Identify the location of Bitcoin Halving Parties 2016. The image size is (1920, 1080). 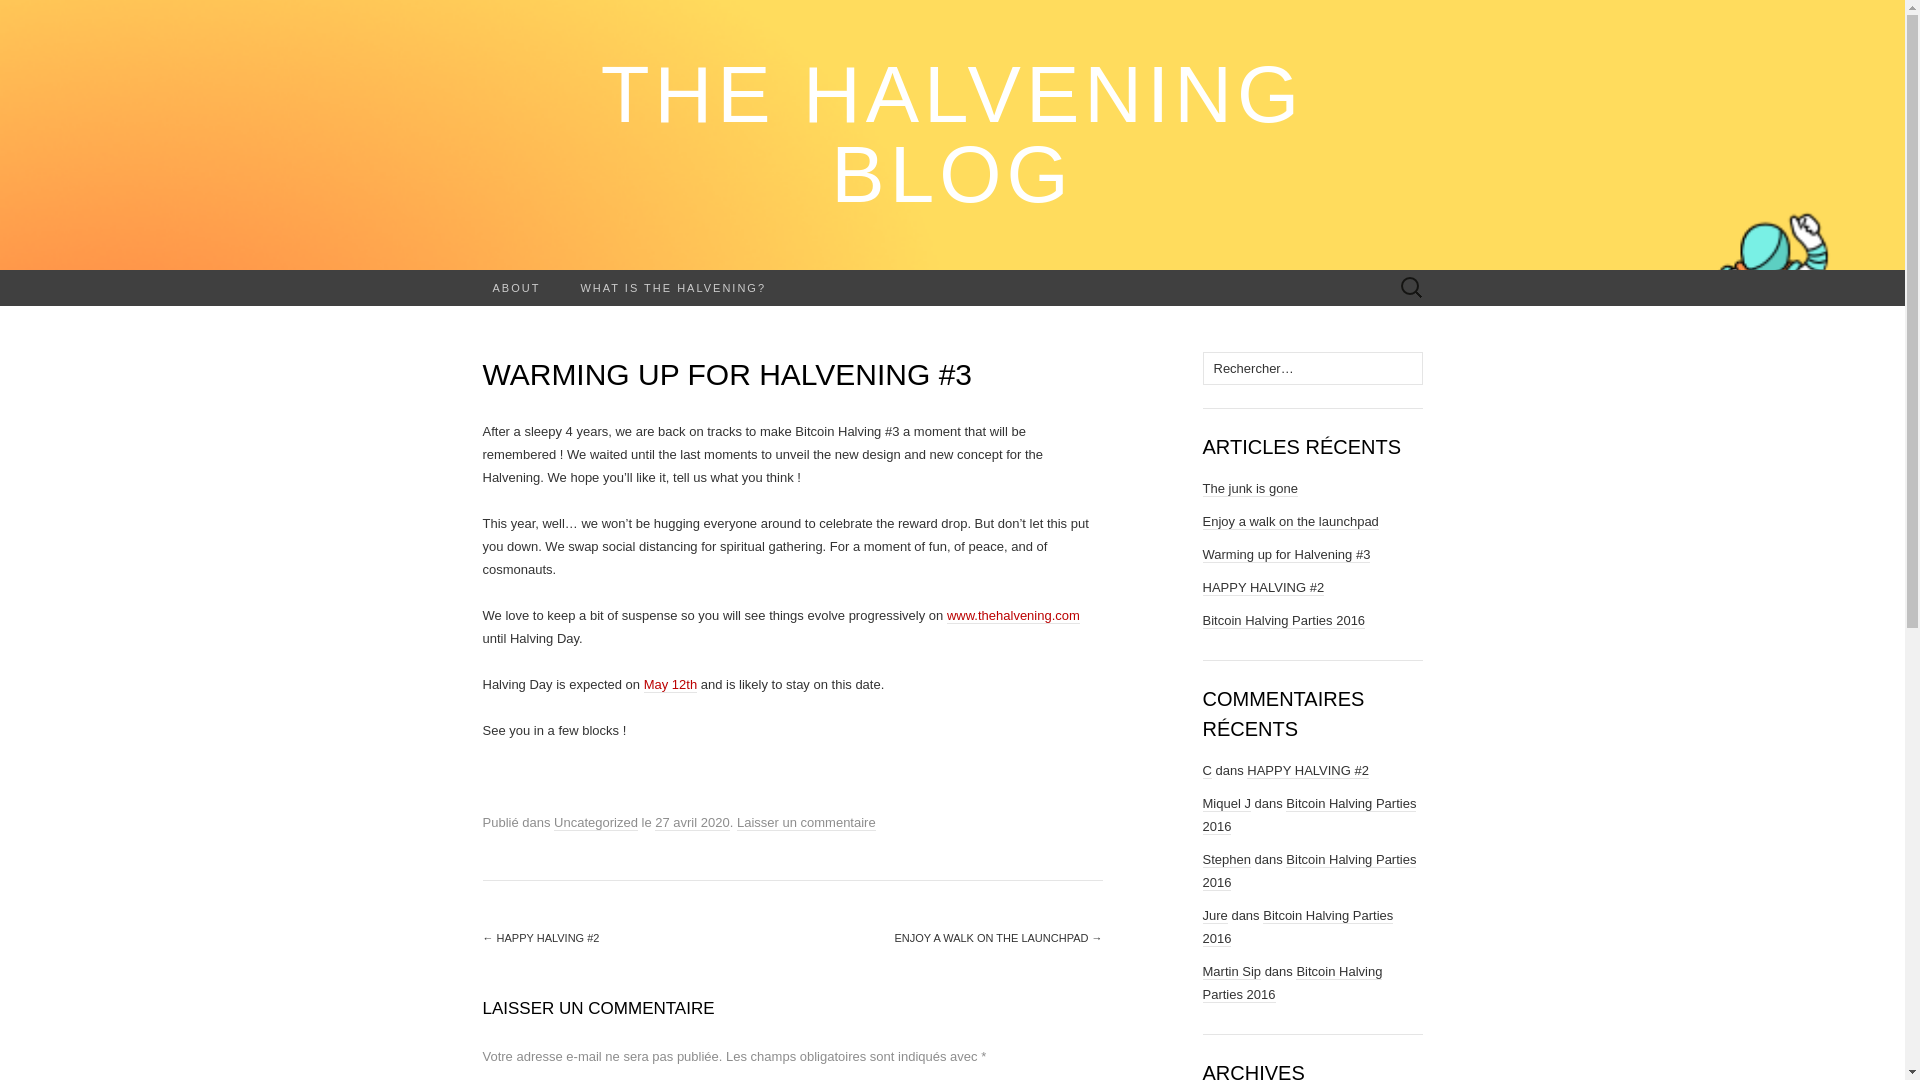
(1308, 814).